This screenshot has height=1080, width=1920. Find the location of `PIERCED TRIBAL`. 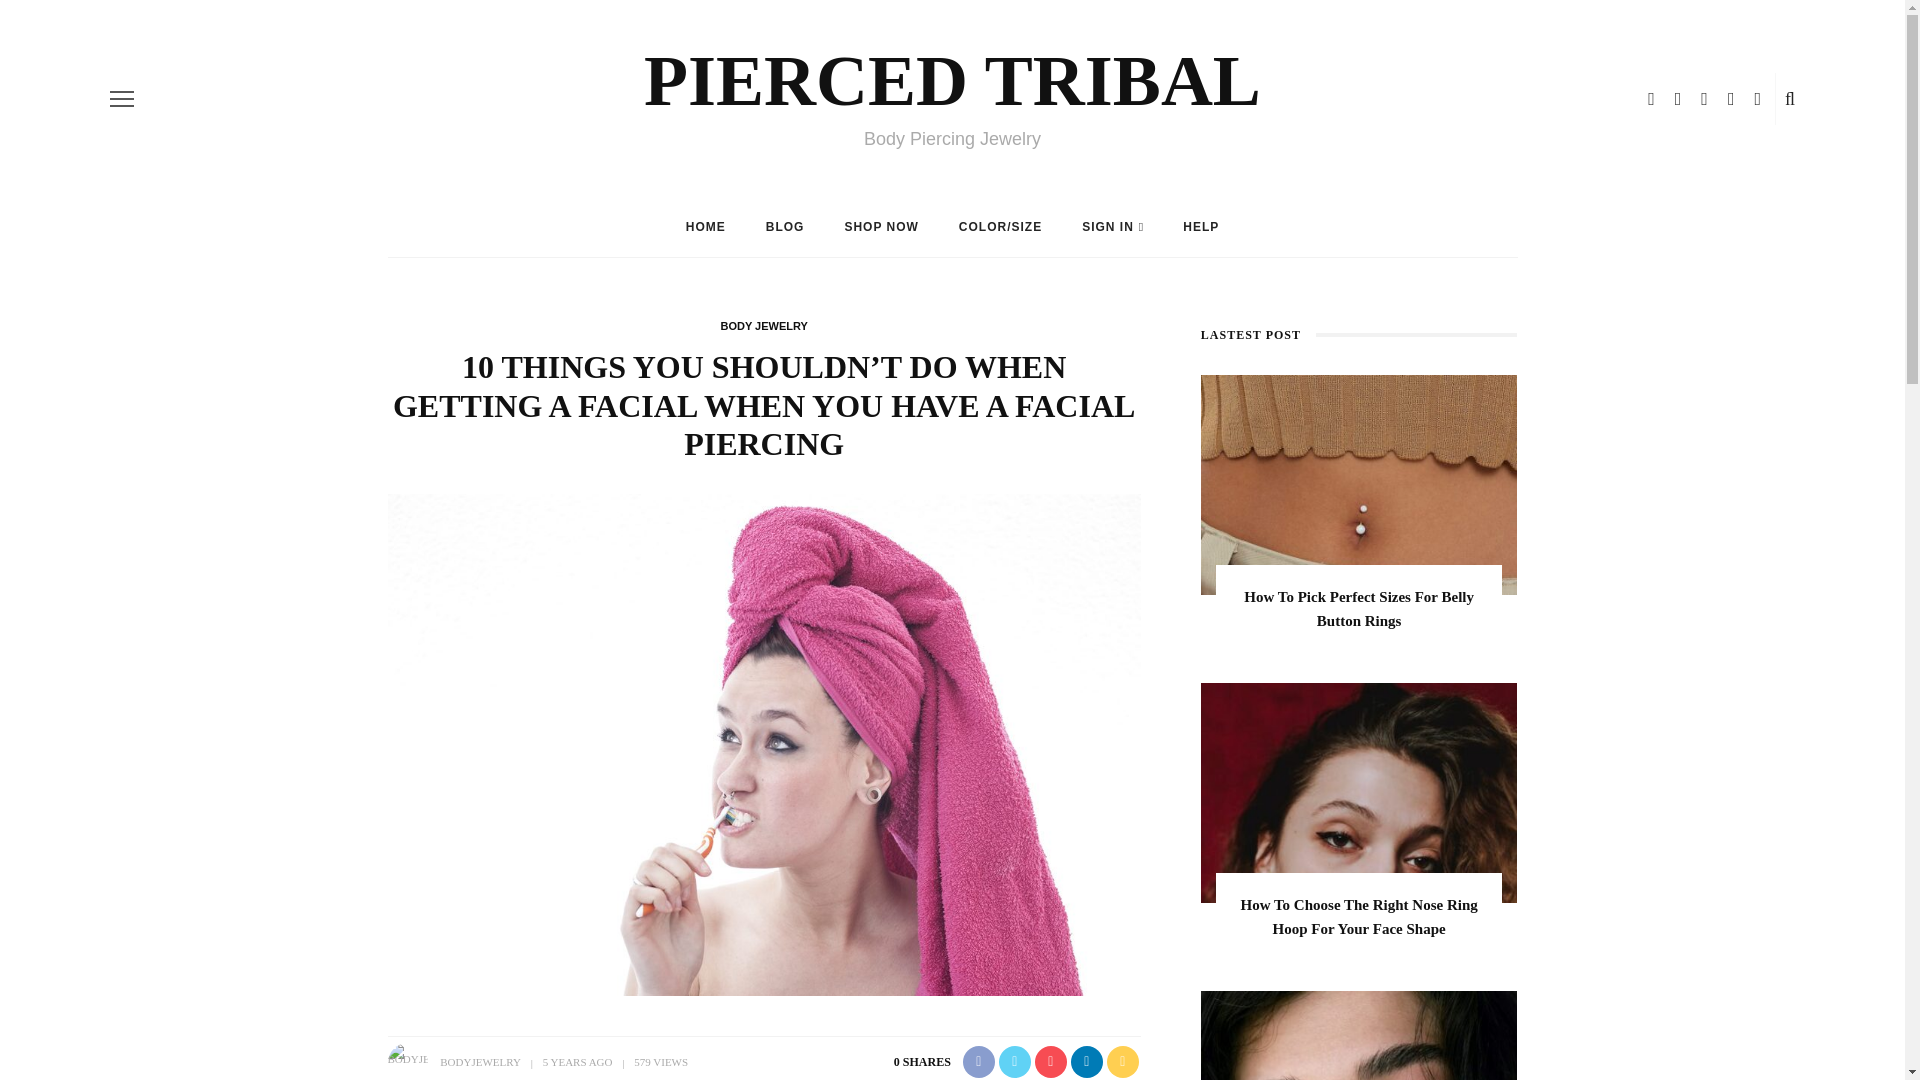

PIERCED TRIBAL is located at coordinates (952, 80).